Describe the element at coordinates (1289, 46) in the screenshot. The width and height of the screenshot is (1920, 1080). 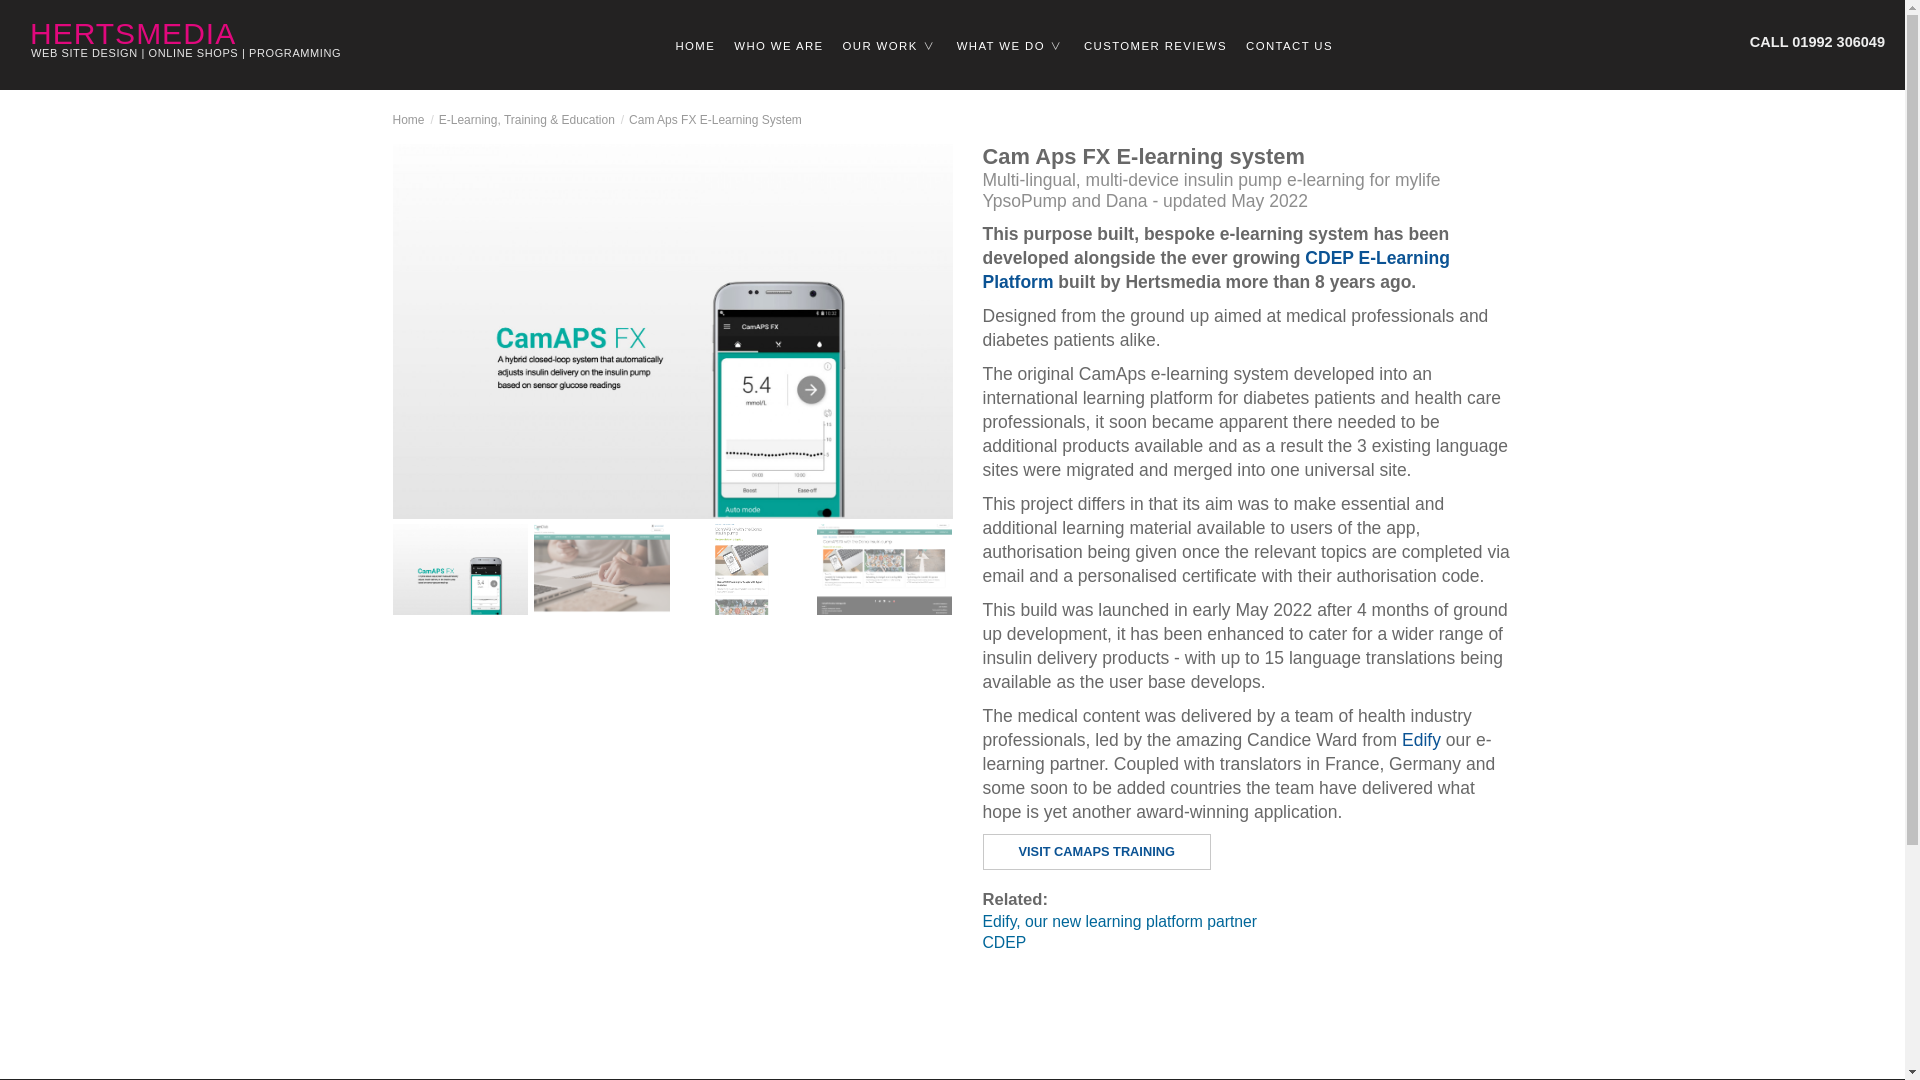
I see `CONTACT US` at that location.